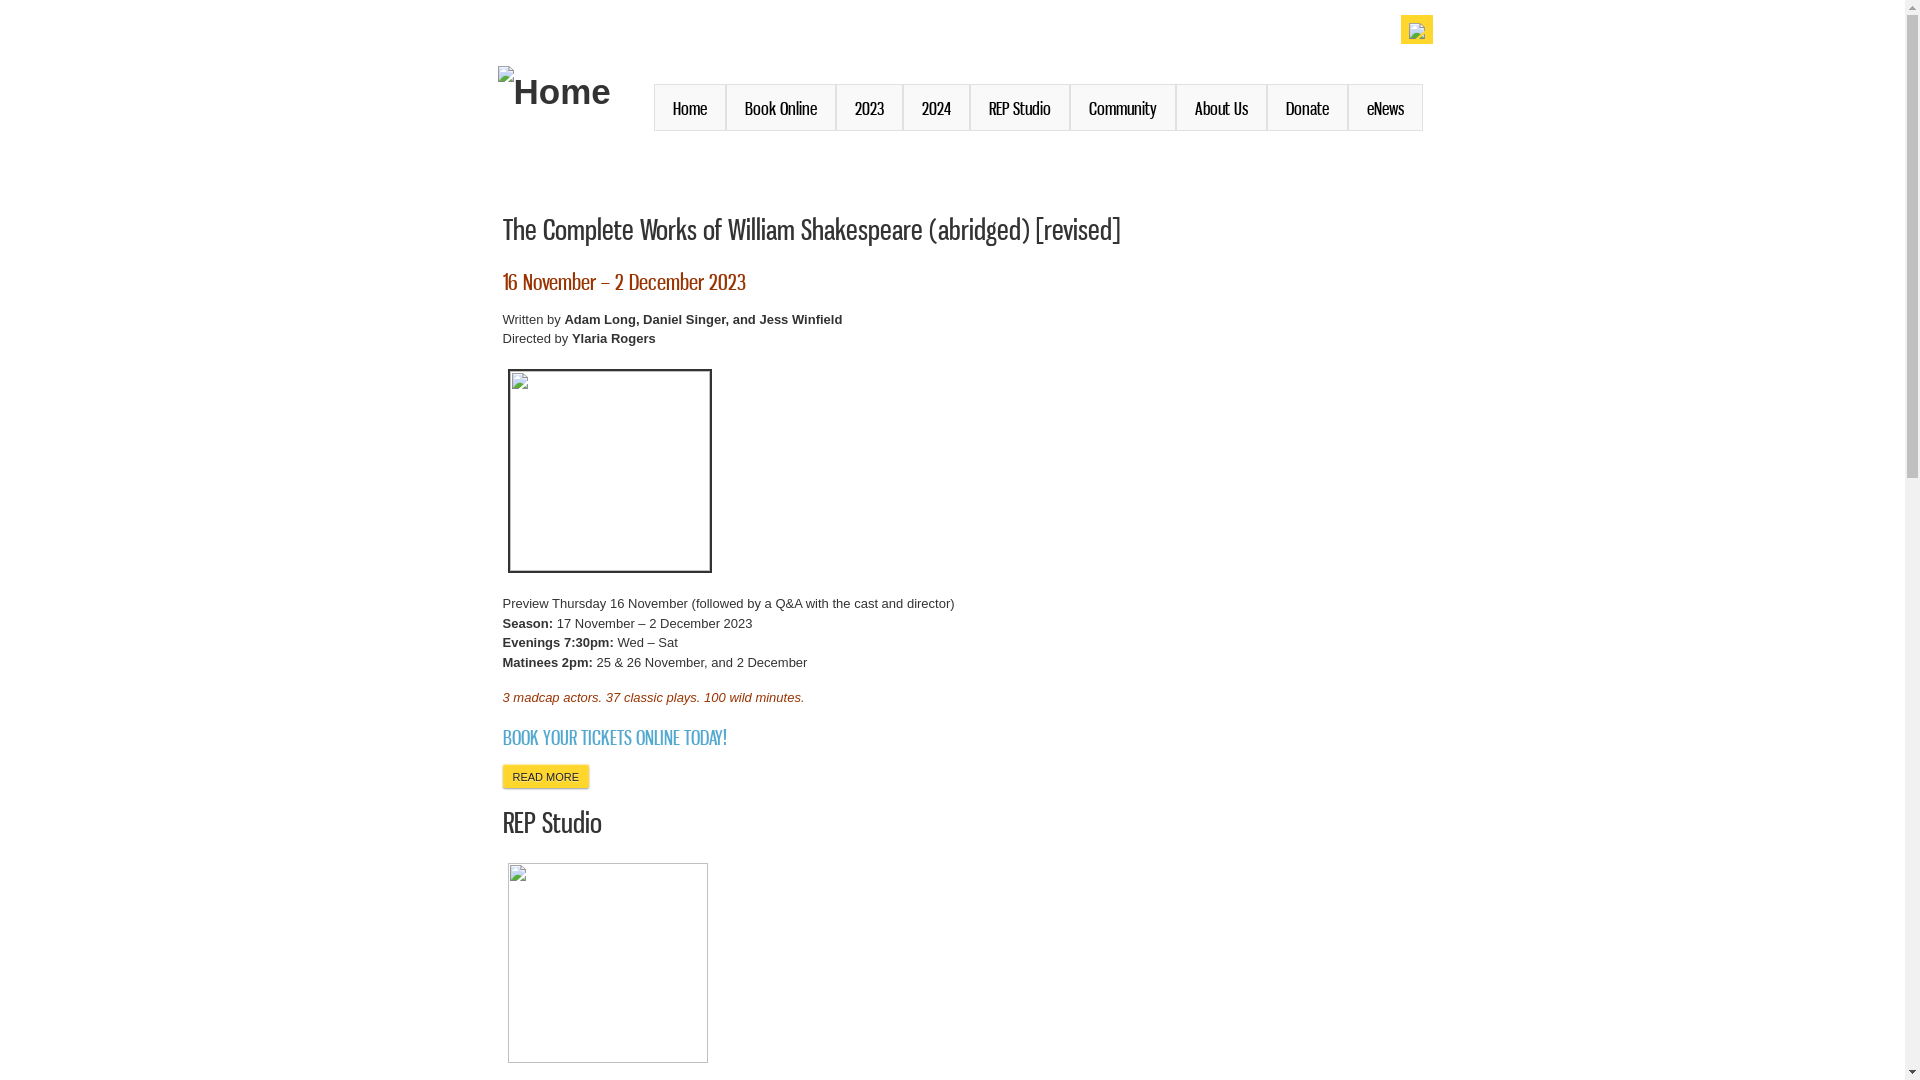 This screenshot has height=1080, width=1920. Describe the element at coordinates (552, 822) in the screenshot. I see `REP Studio` at that location.